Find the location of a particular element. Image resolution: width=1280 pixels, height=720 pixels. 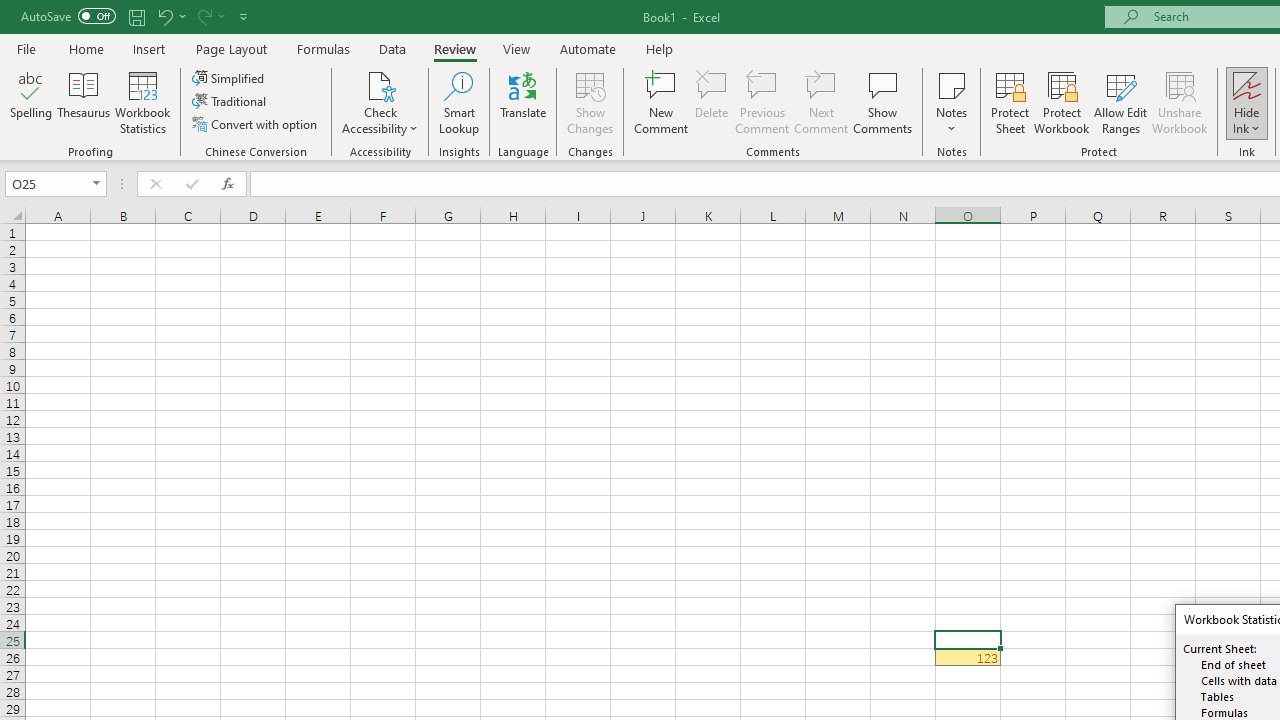

View is located at coordinates (517, 48).